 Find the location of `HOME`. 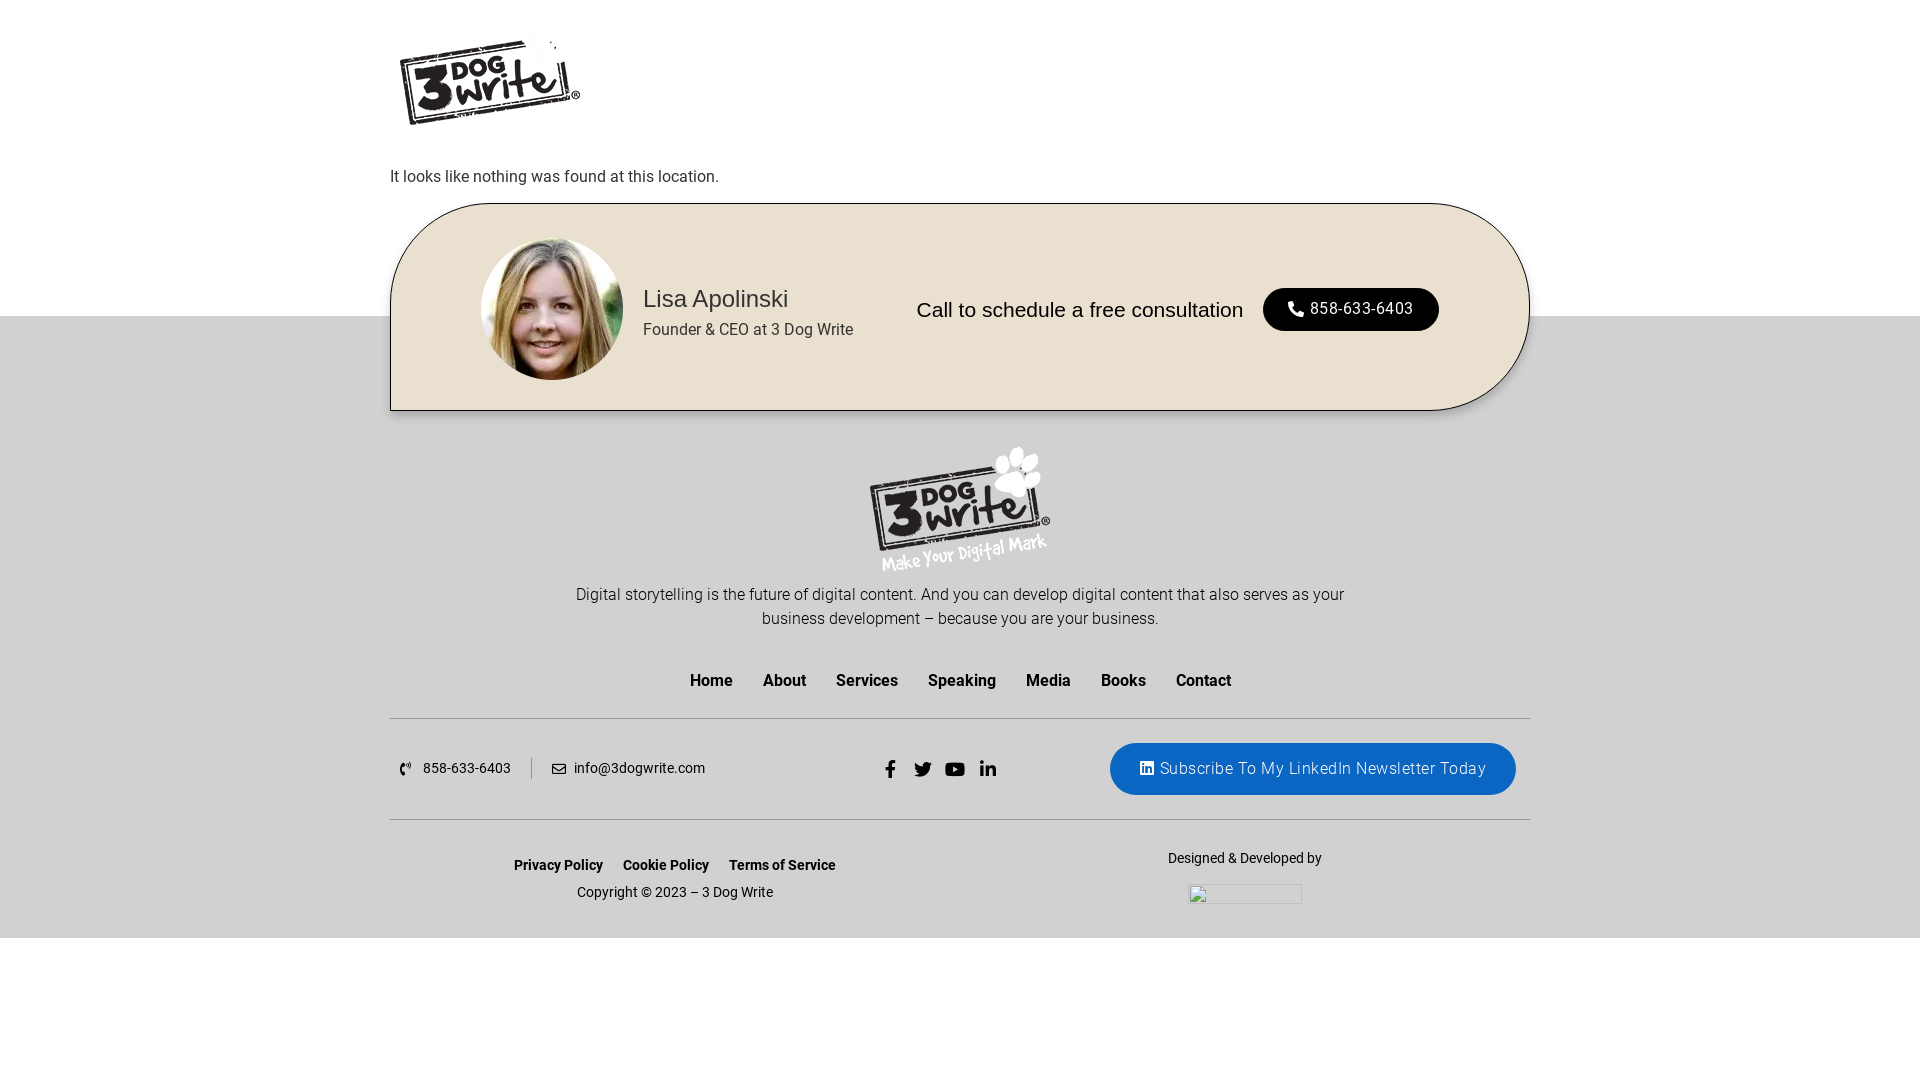

HOME is located at coordinates (926, 83).